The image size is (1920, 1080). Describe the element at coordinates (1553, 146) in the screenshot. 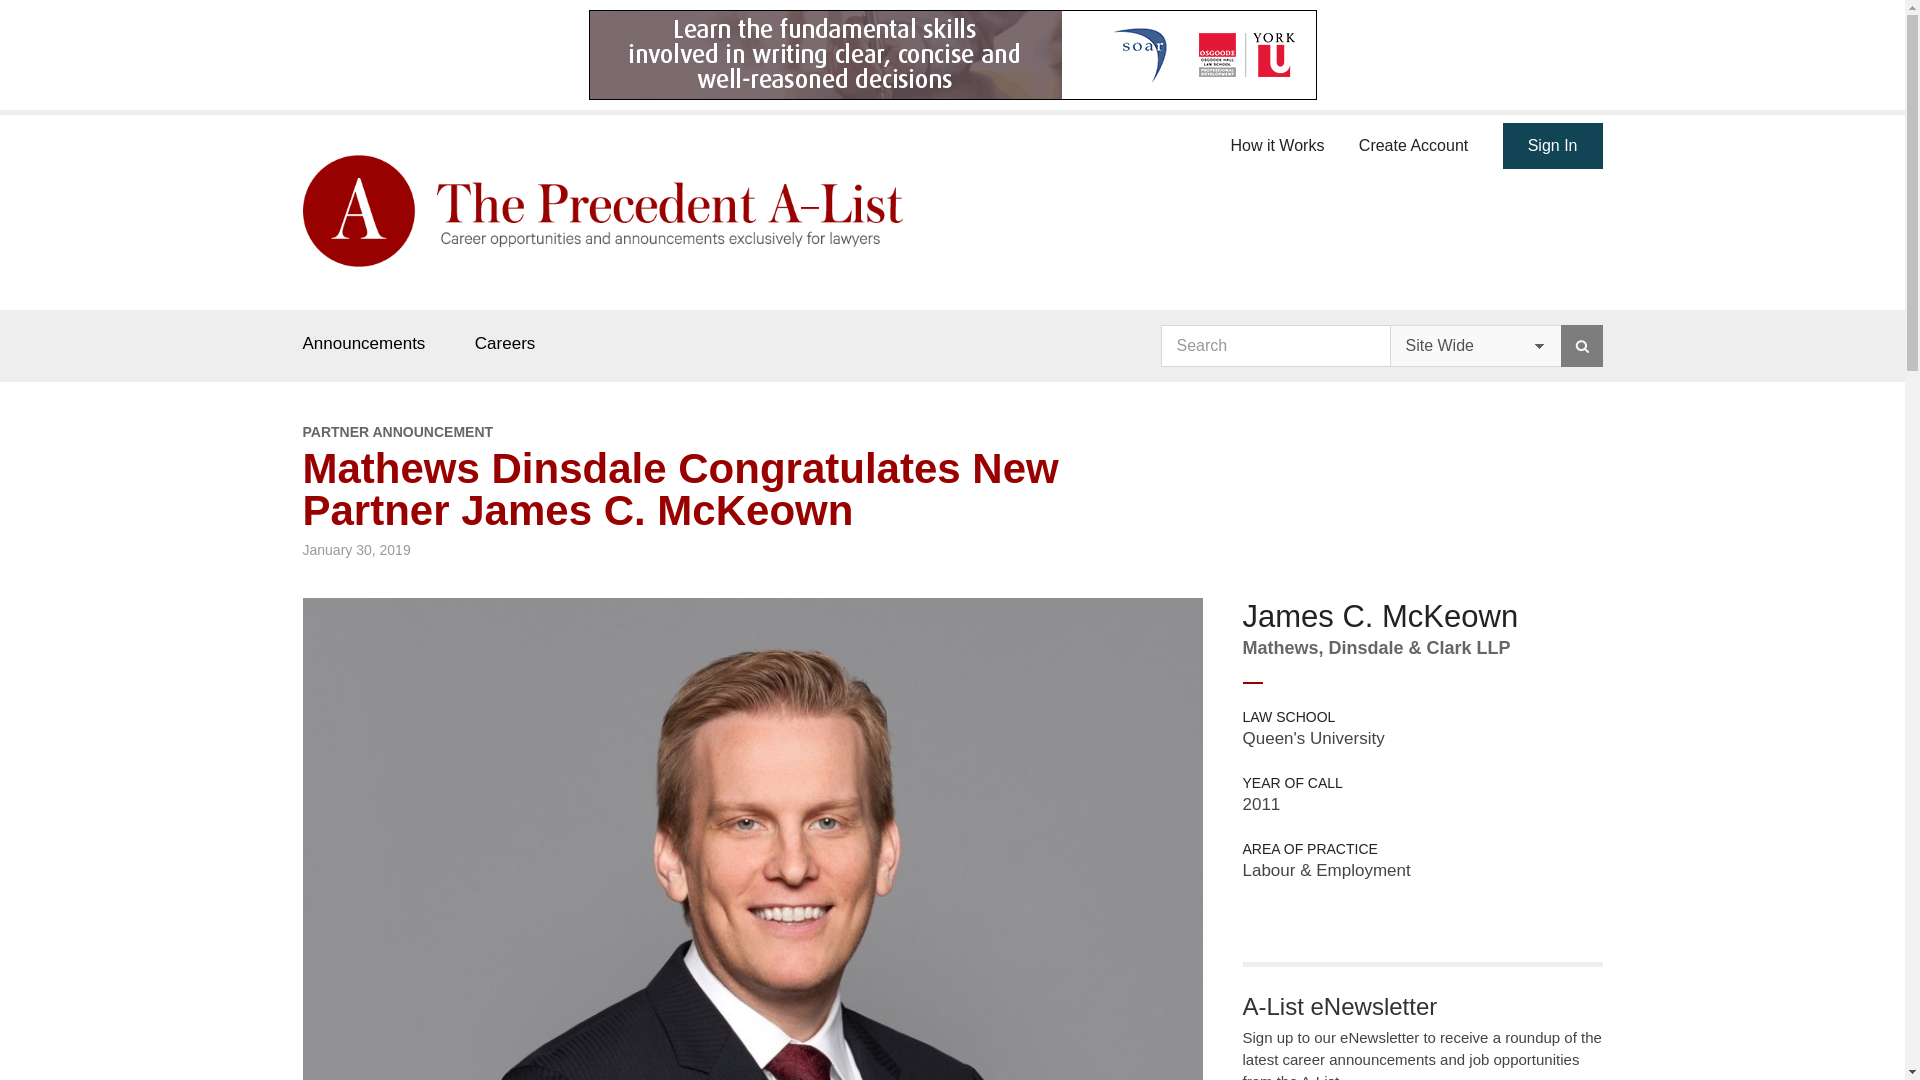

I see `Sign In` at that location.